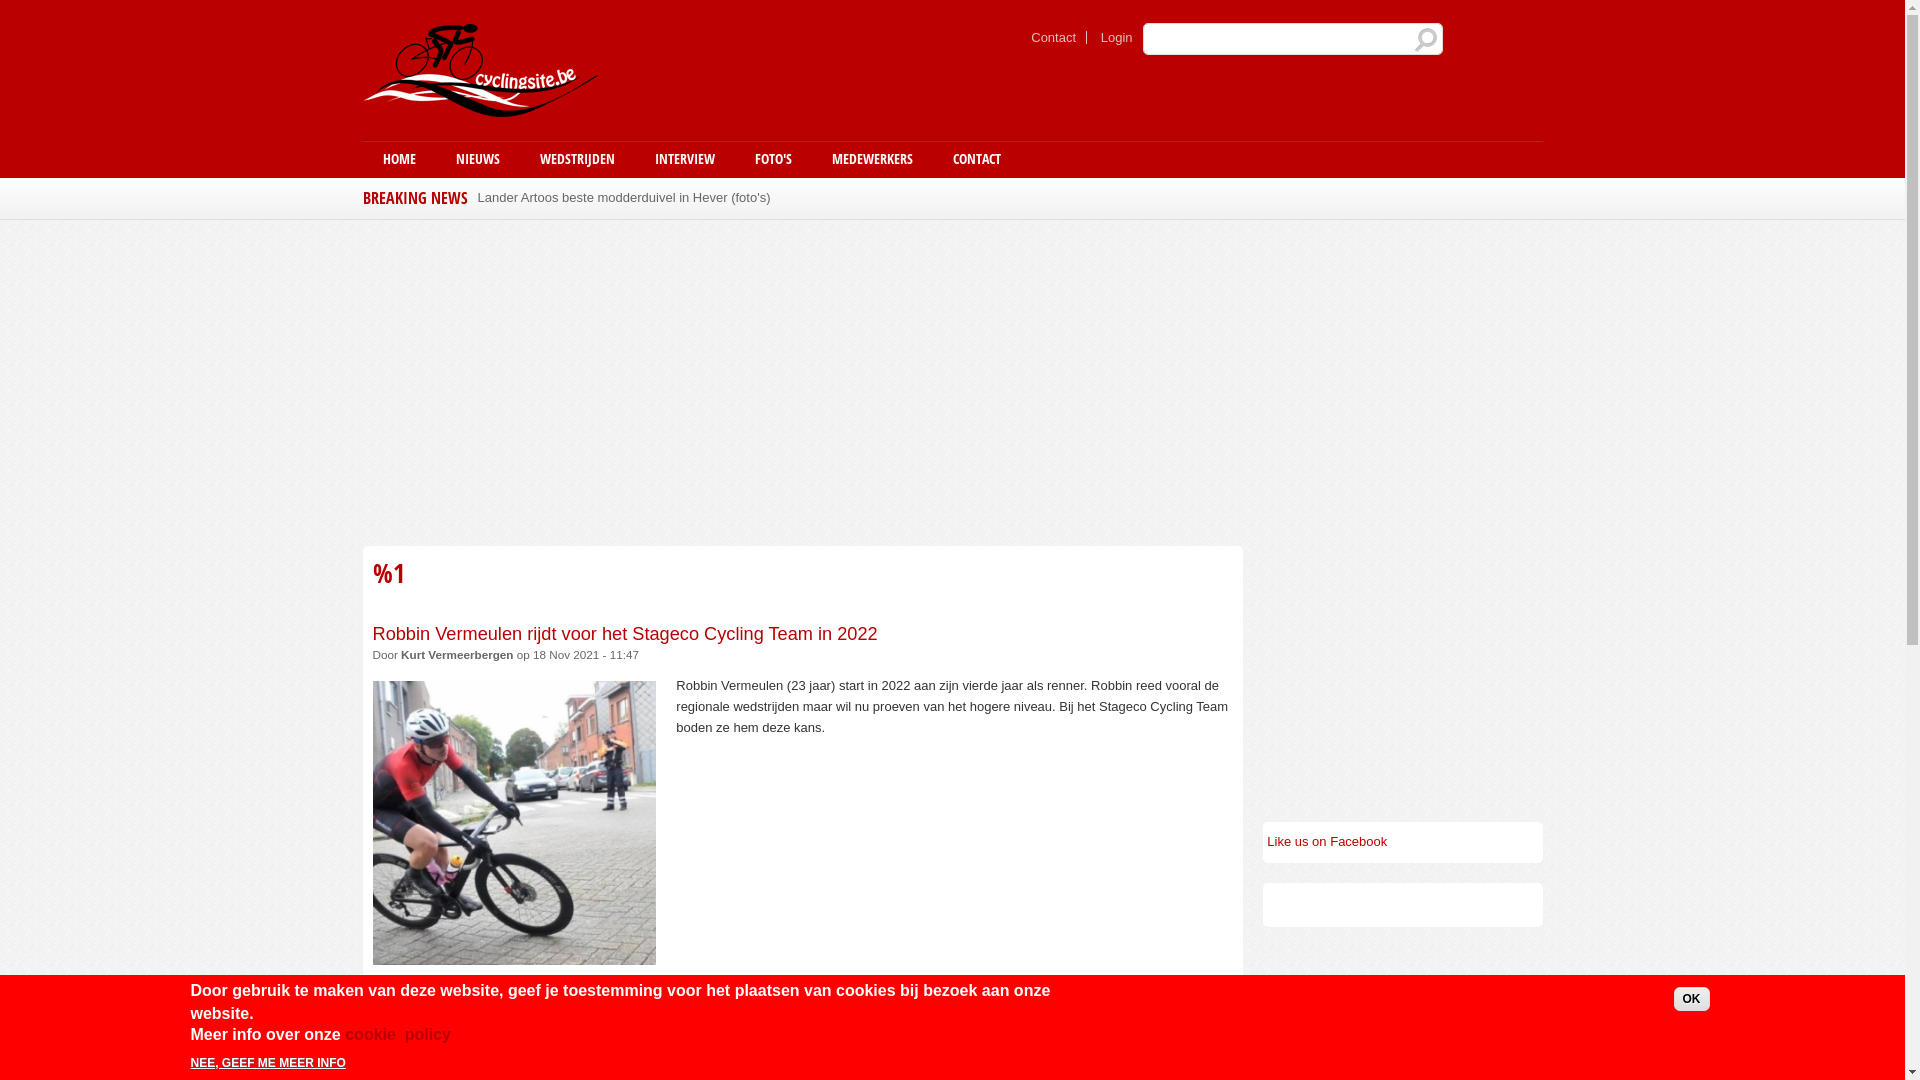 This screenshot has height=1080, width=1920. I want to click on Overslaan en naar de inhoud gaan, so click(894, 2).